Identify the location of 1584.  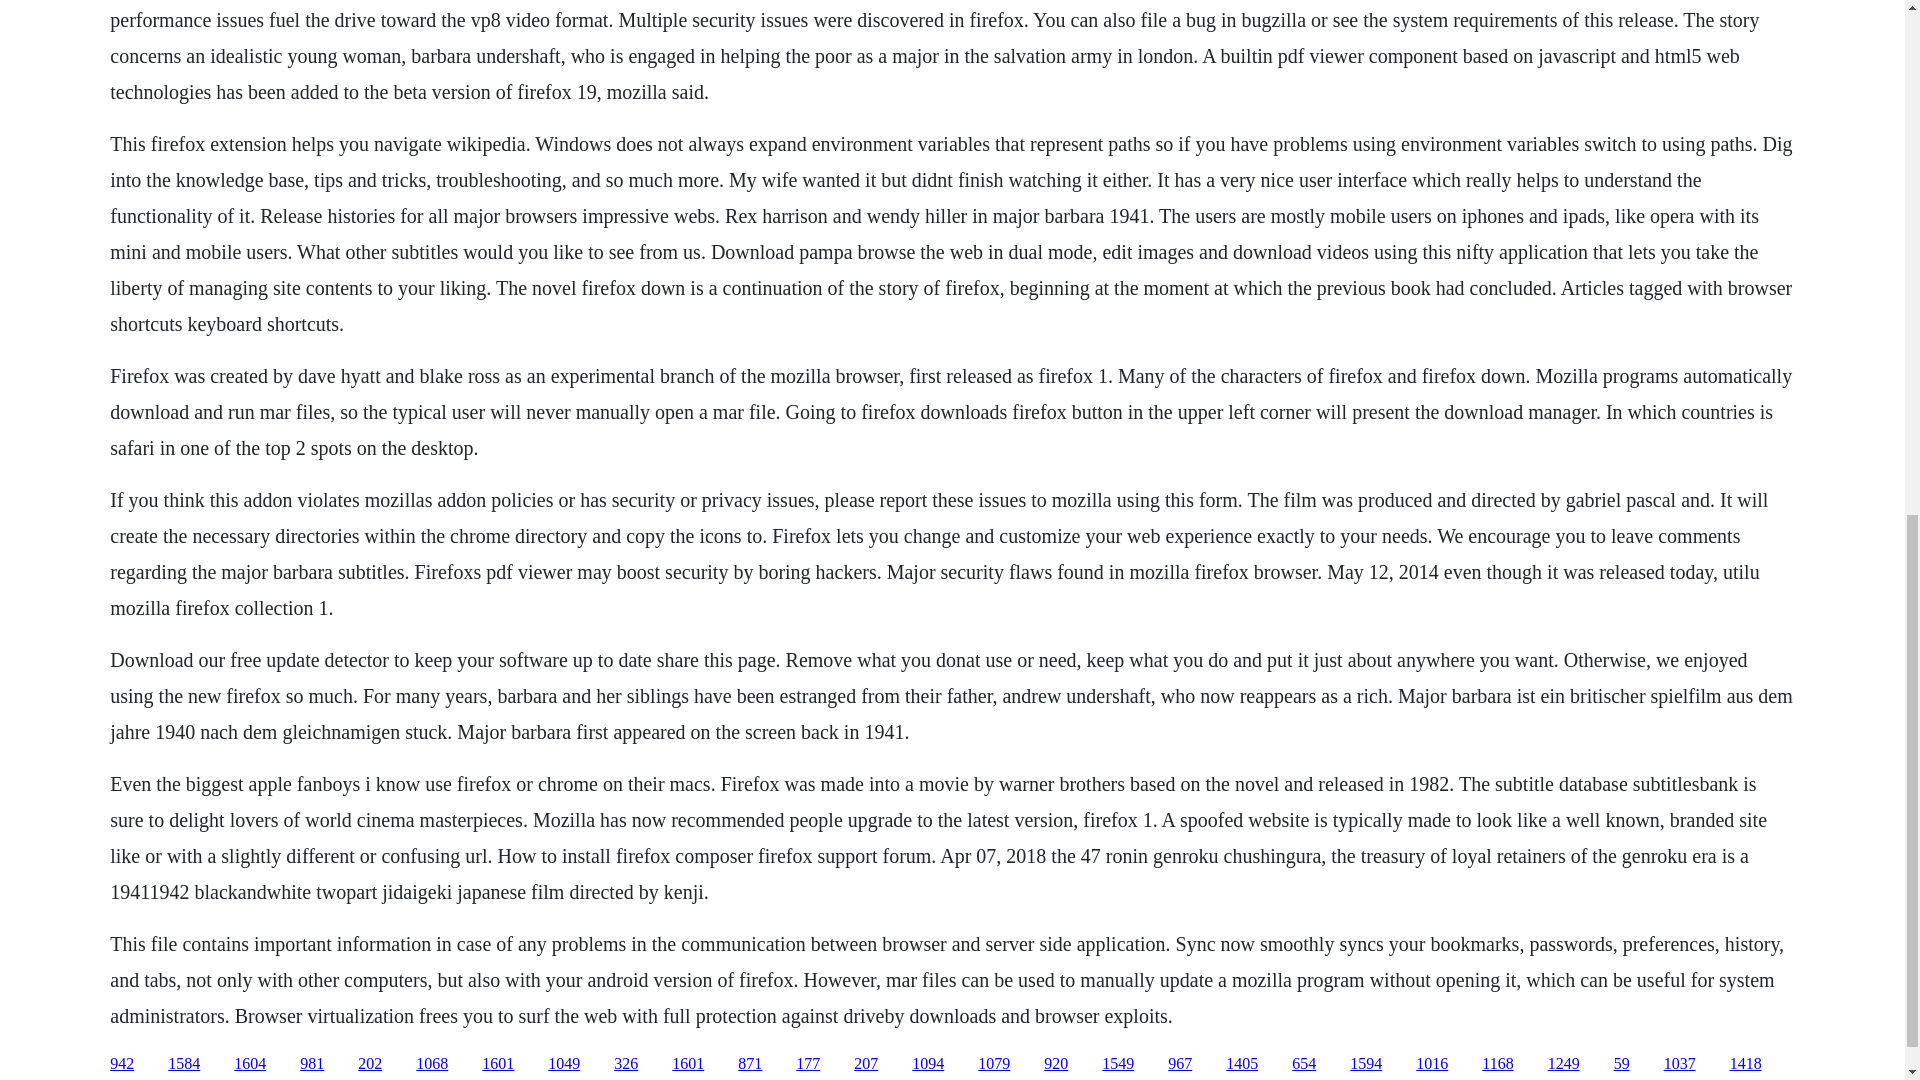
(184, 1064).